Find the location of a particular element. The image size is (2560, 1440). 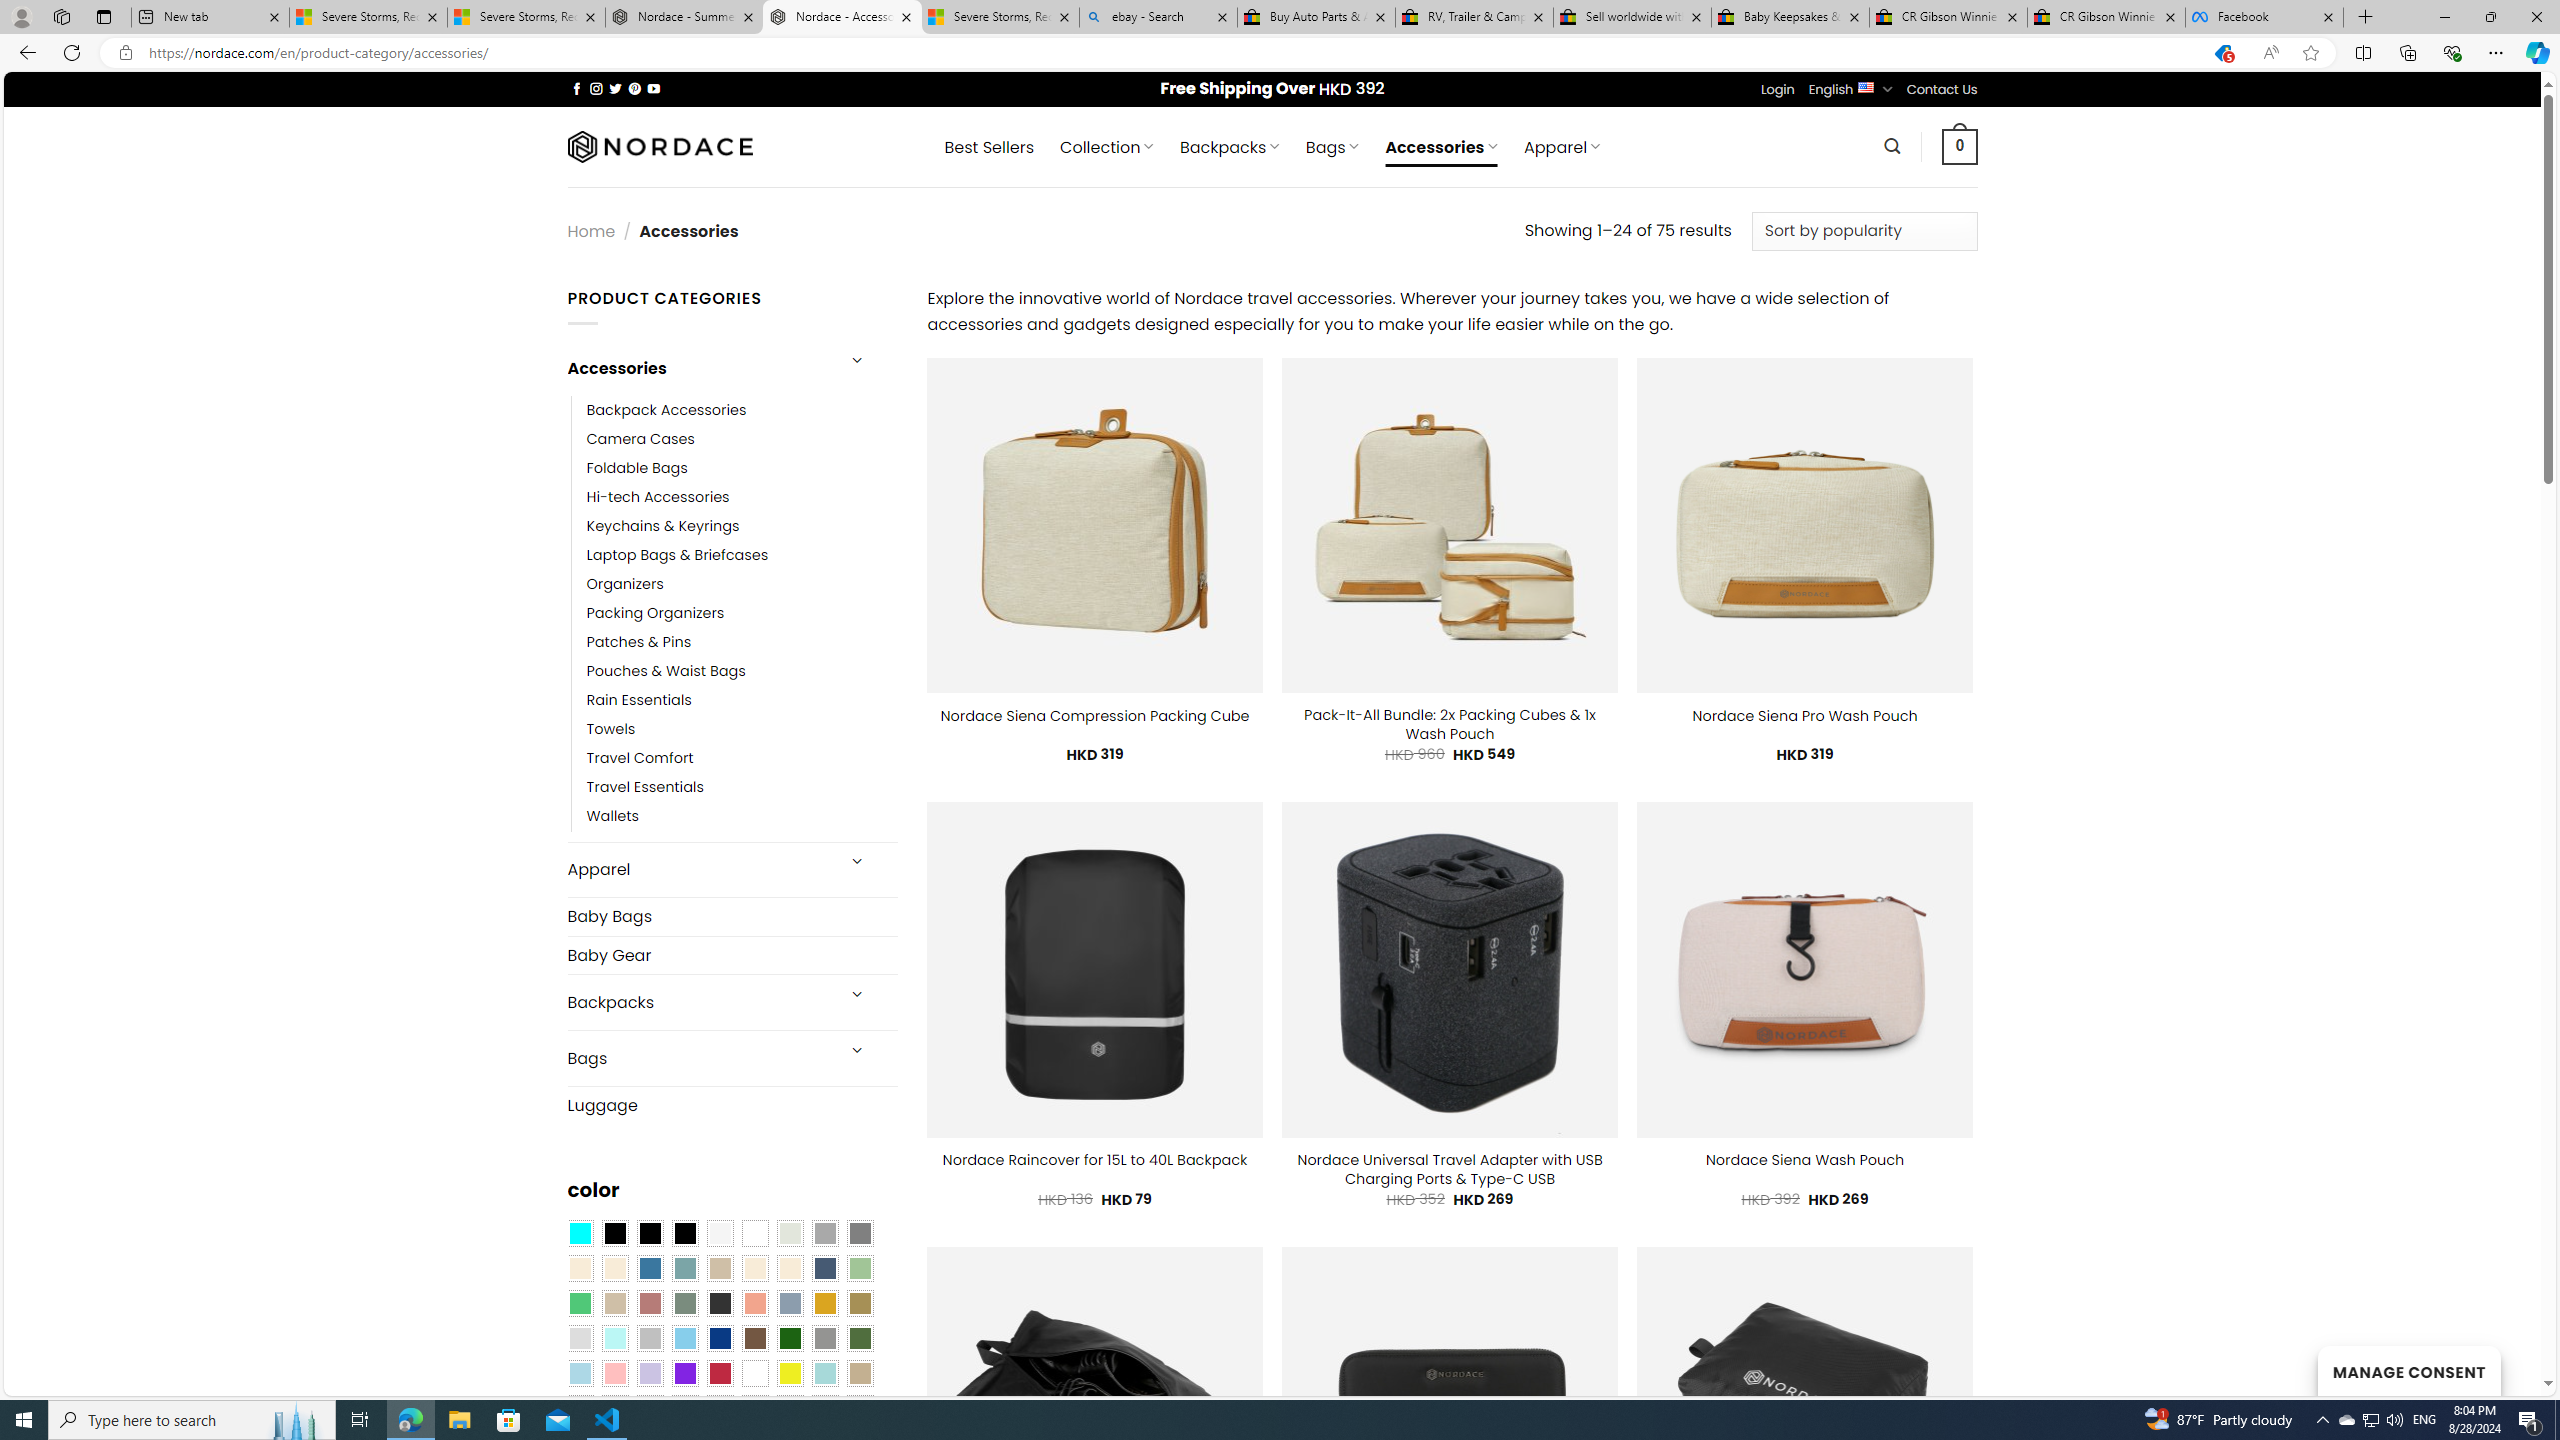

Brown is located at coordinates (755, 1339).